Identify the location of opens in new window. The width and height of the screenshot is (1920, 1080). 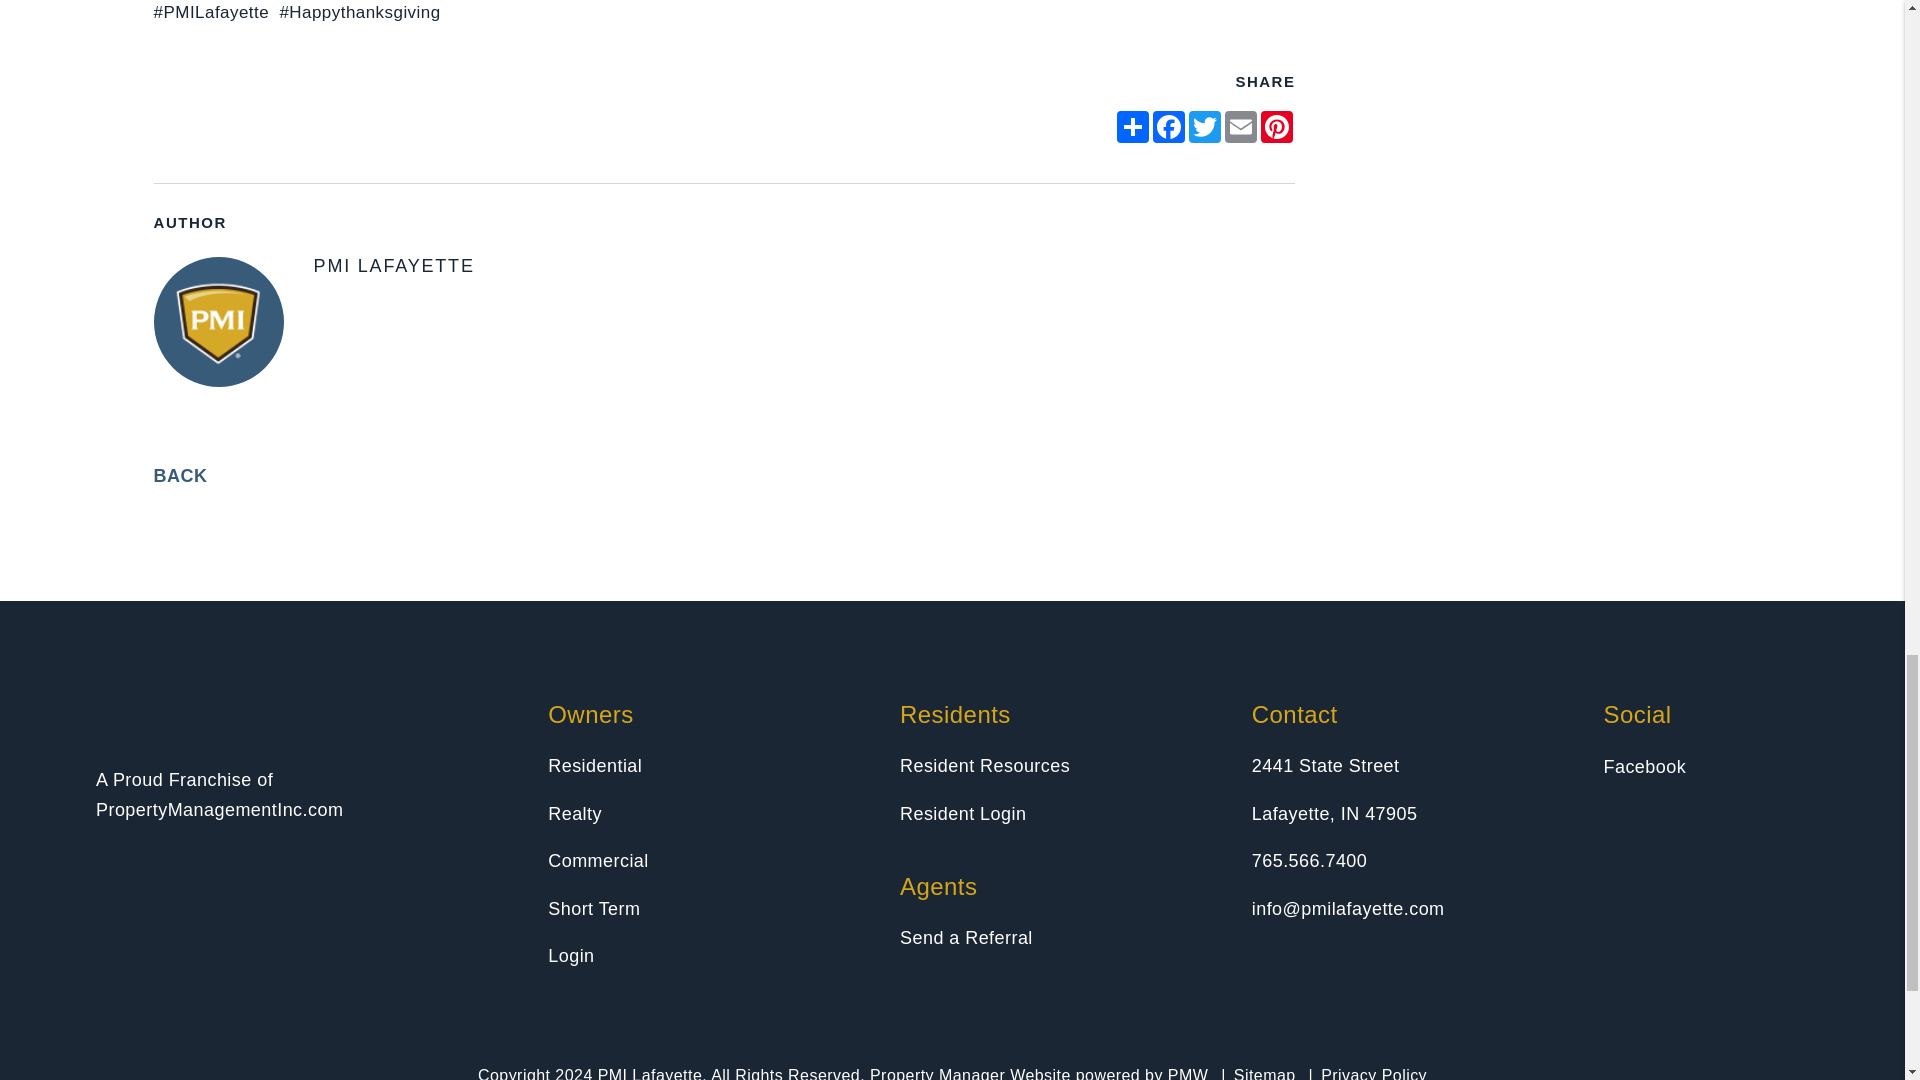
(1132, 126).